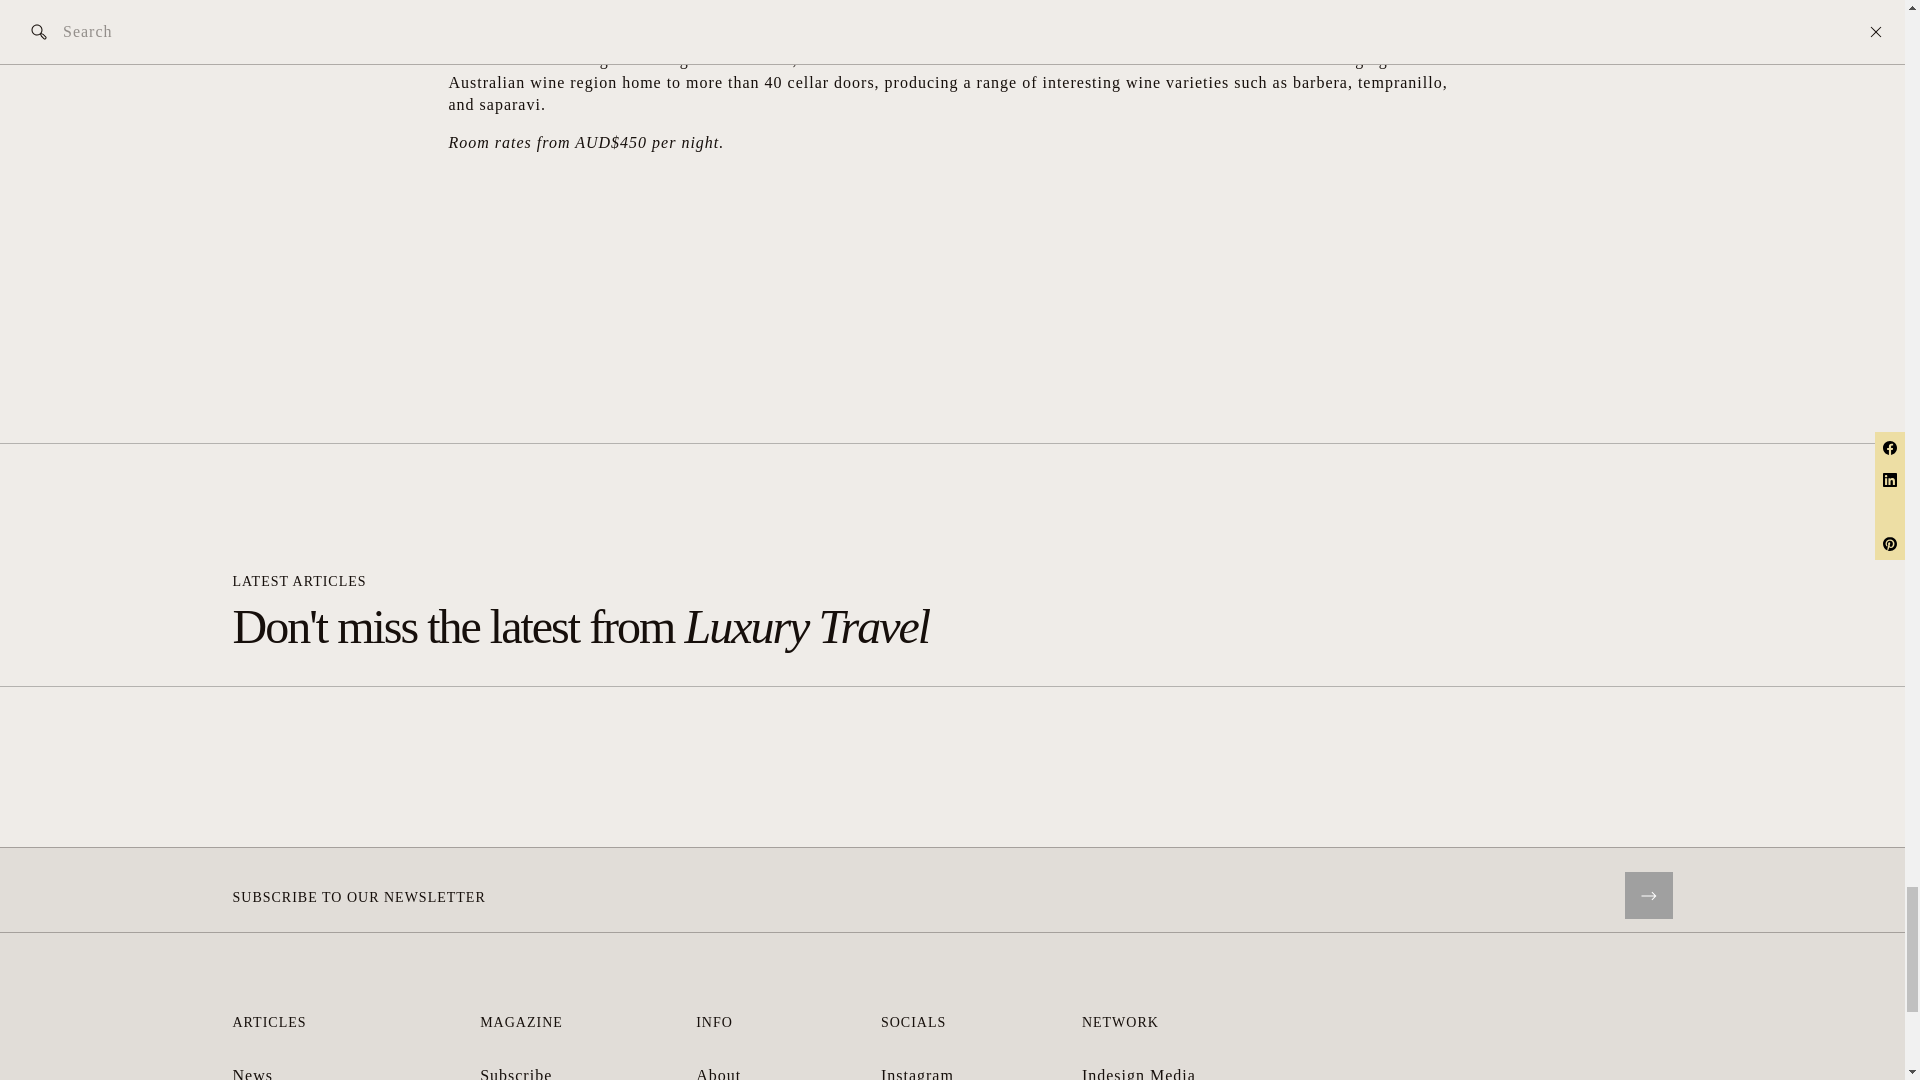  Describe the element at coordinates (918, 1074) in the screenshot. I see `Instagram` at that location.